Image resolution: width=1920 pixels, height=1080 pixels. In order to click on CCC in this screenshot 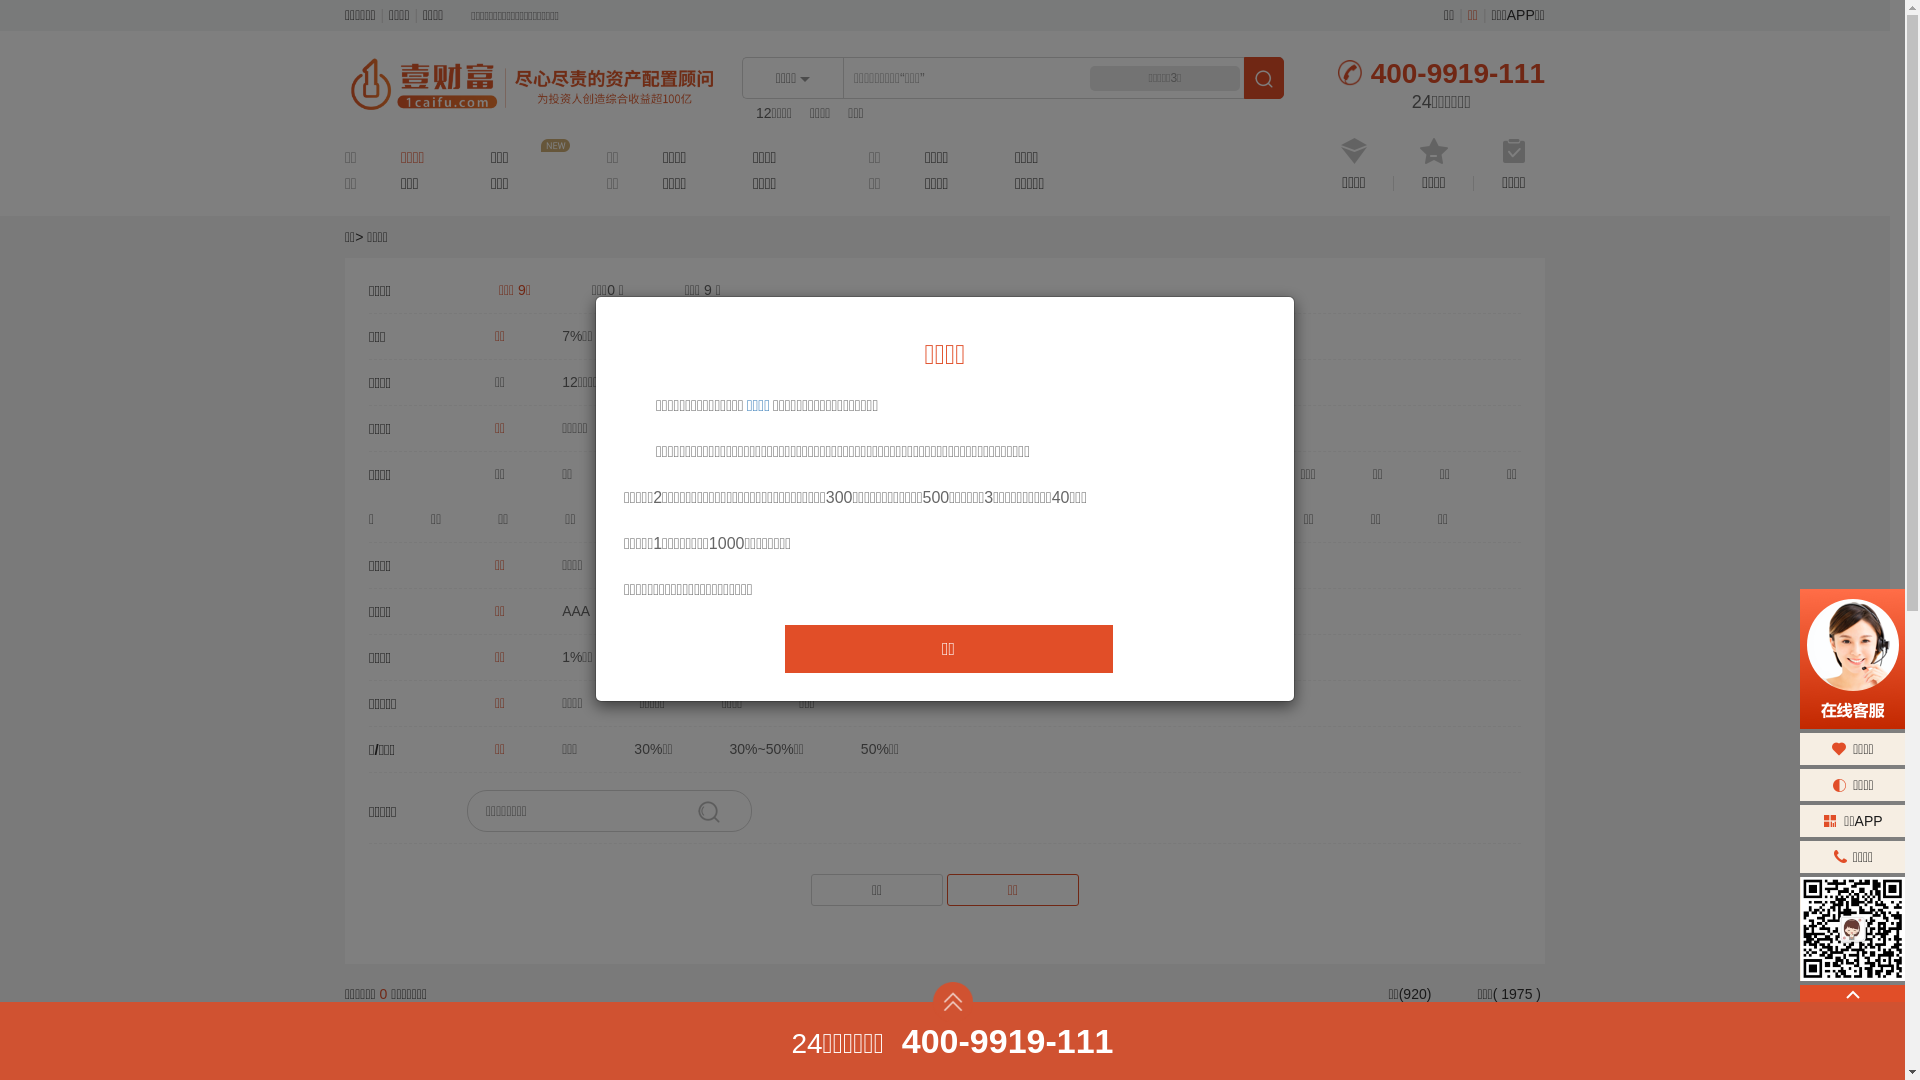, I will do `click(1020, 611)`.